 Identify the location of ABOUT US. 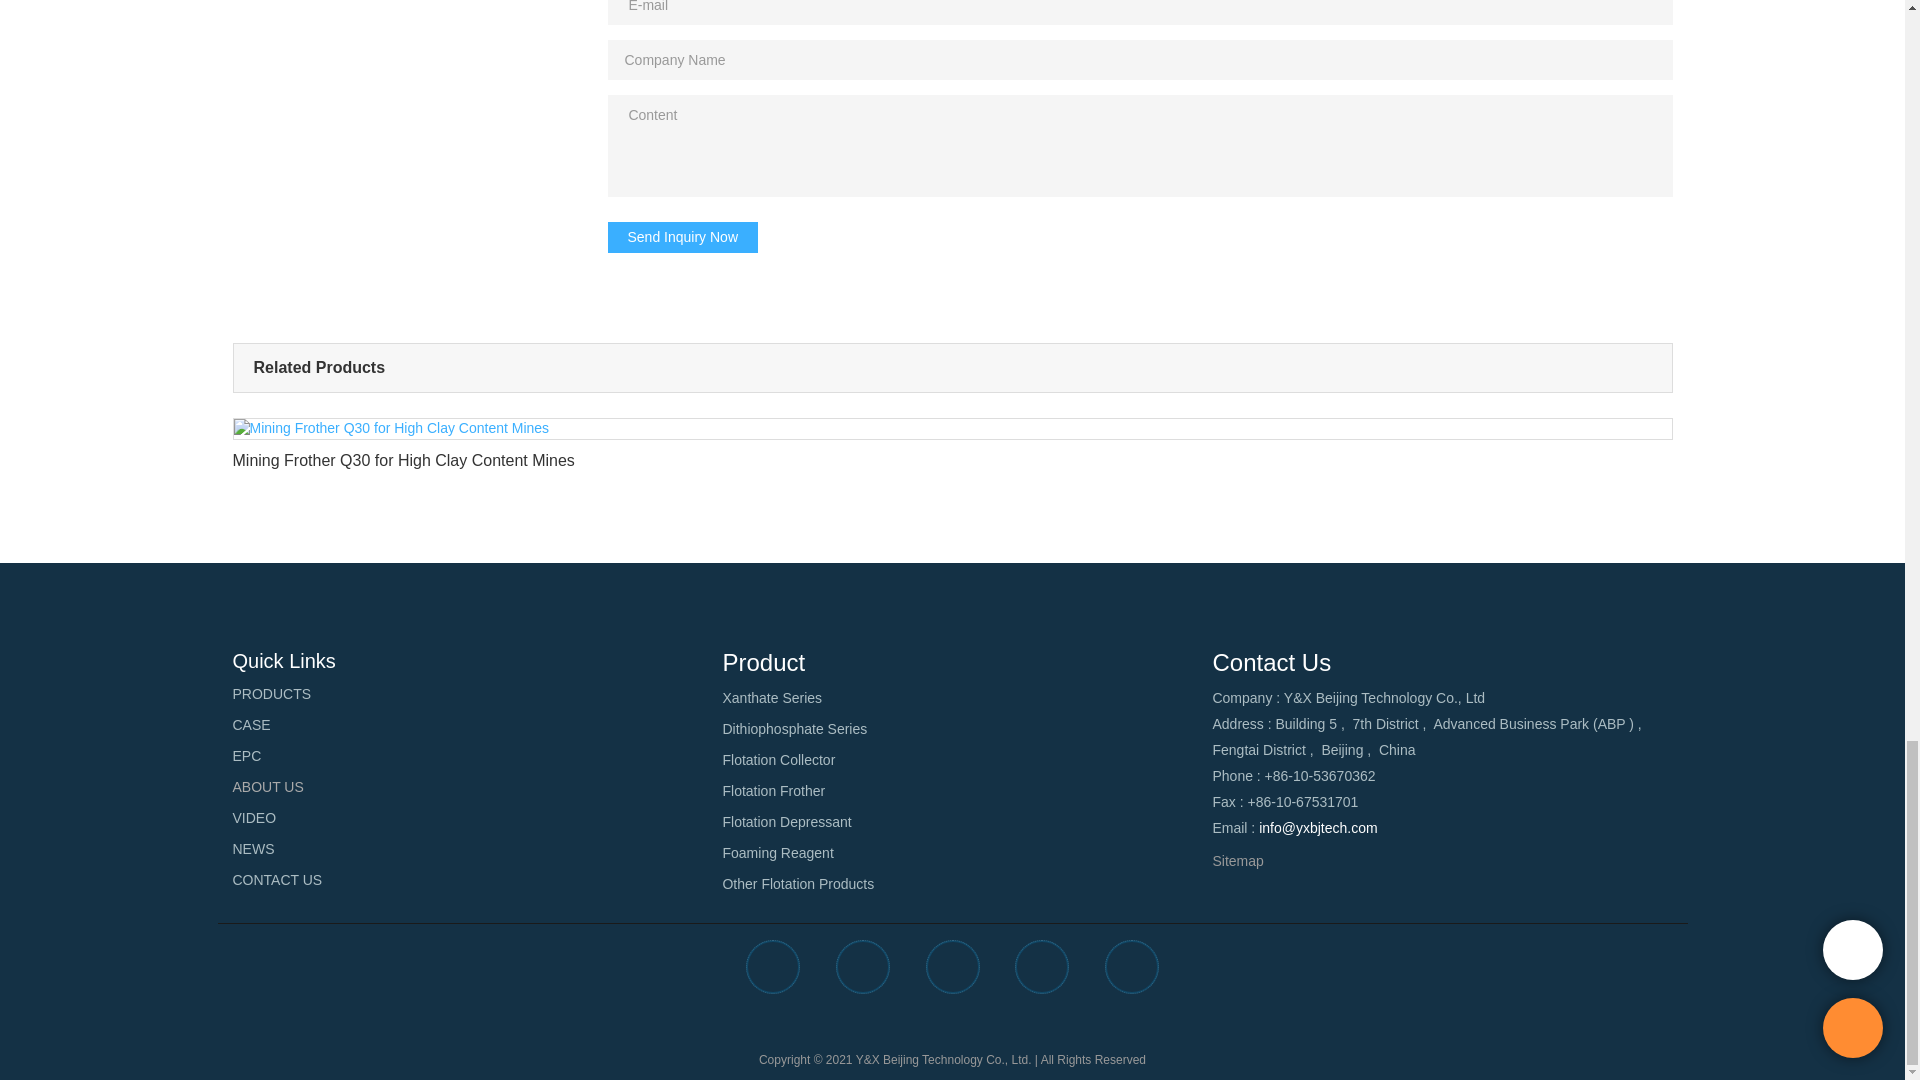
(268, 786).